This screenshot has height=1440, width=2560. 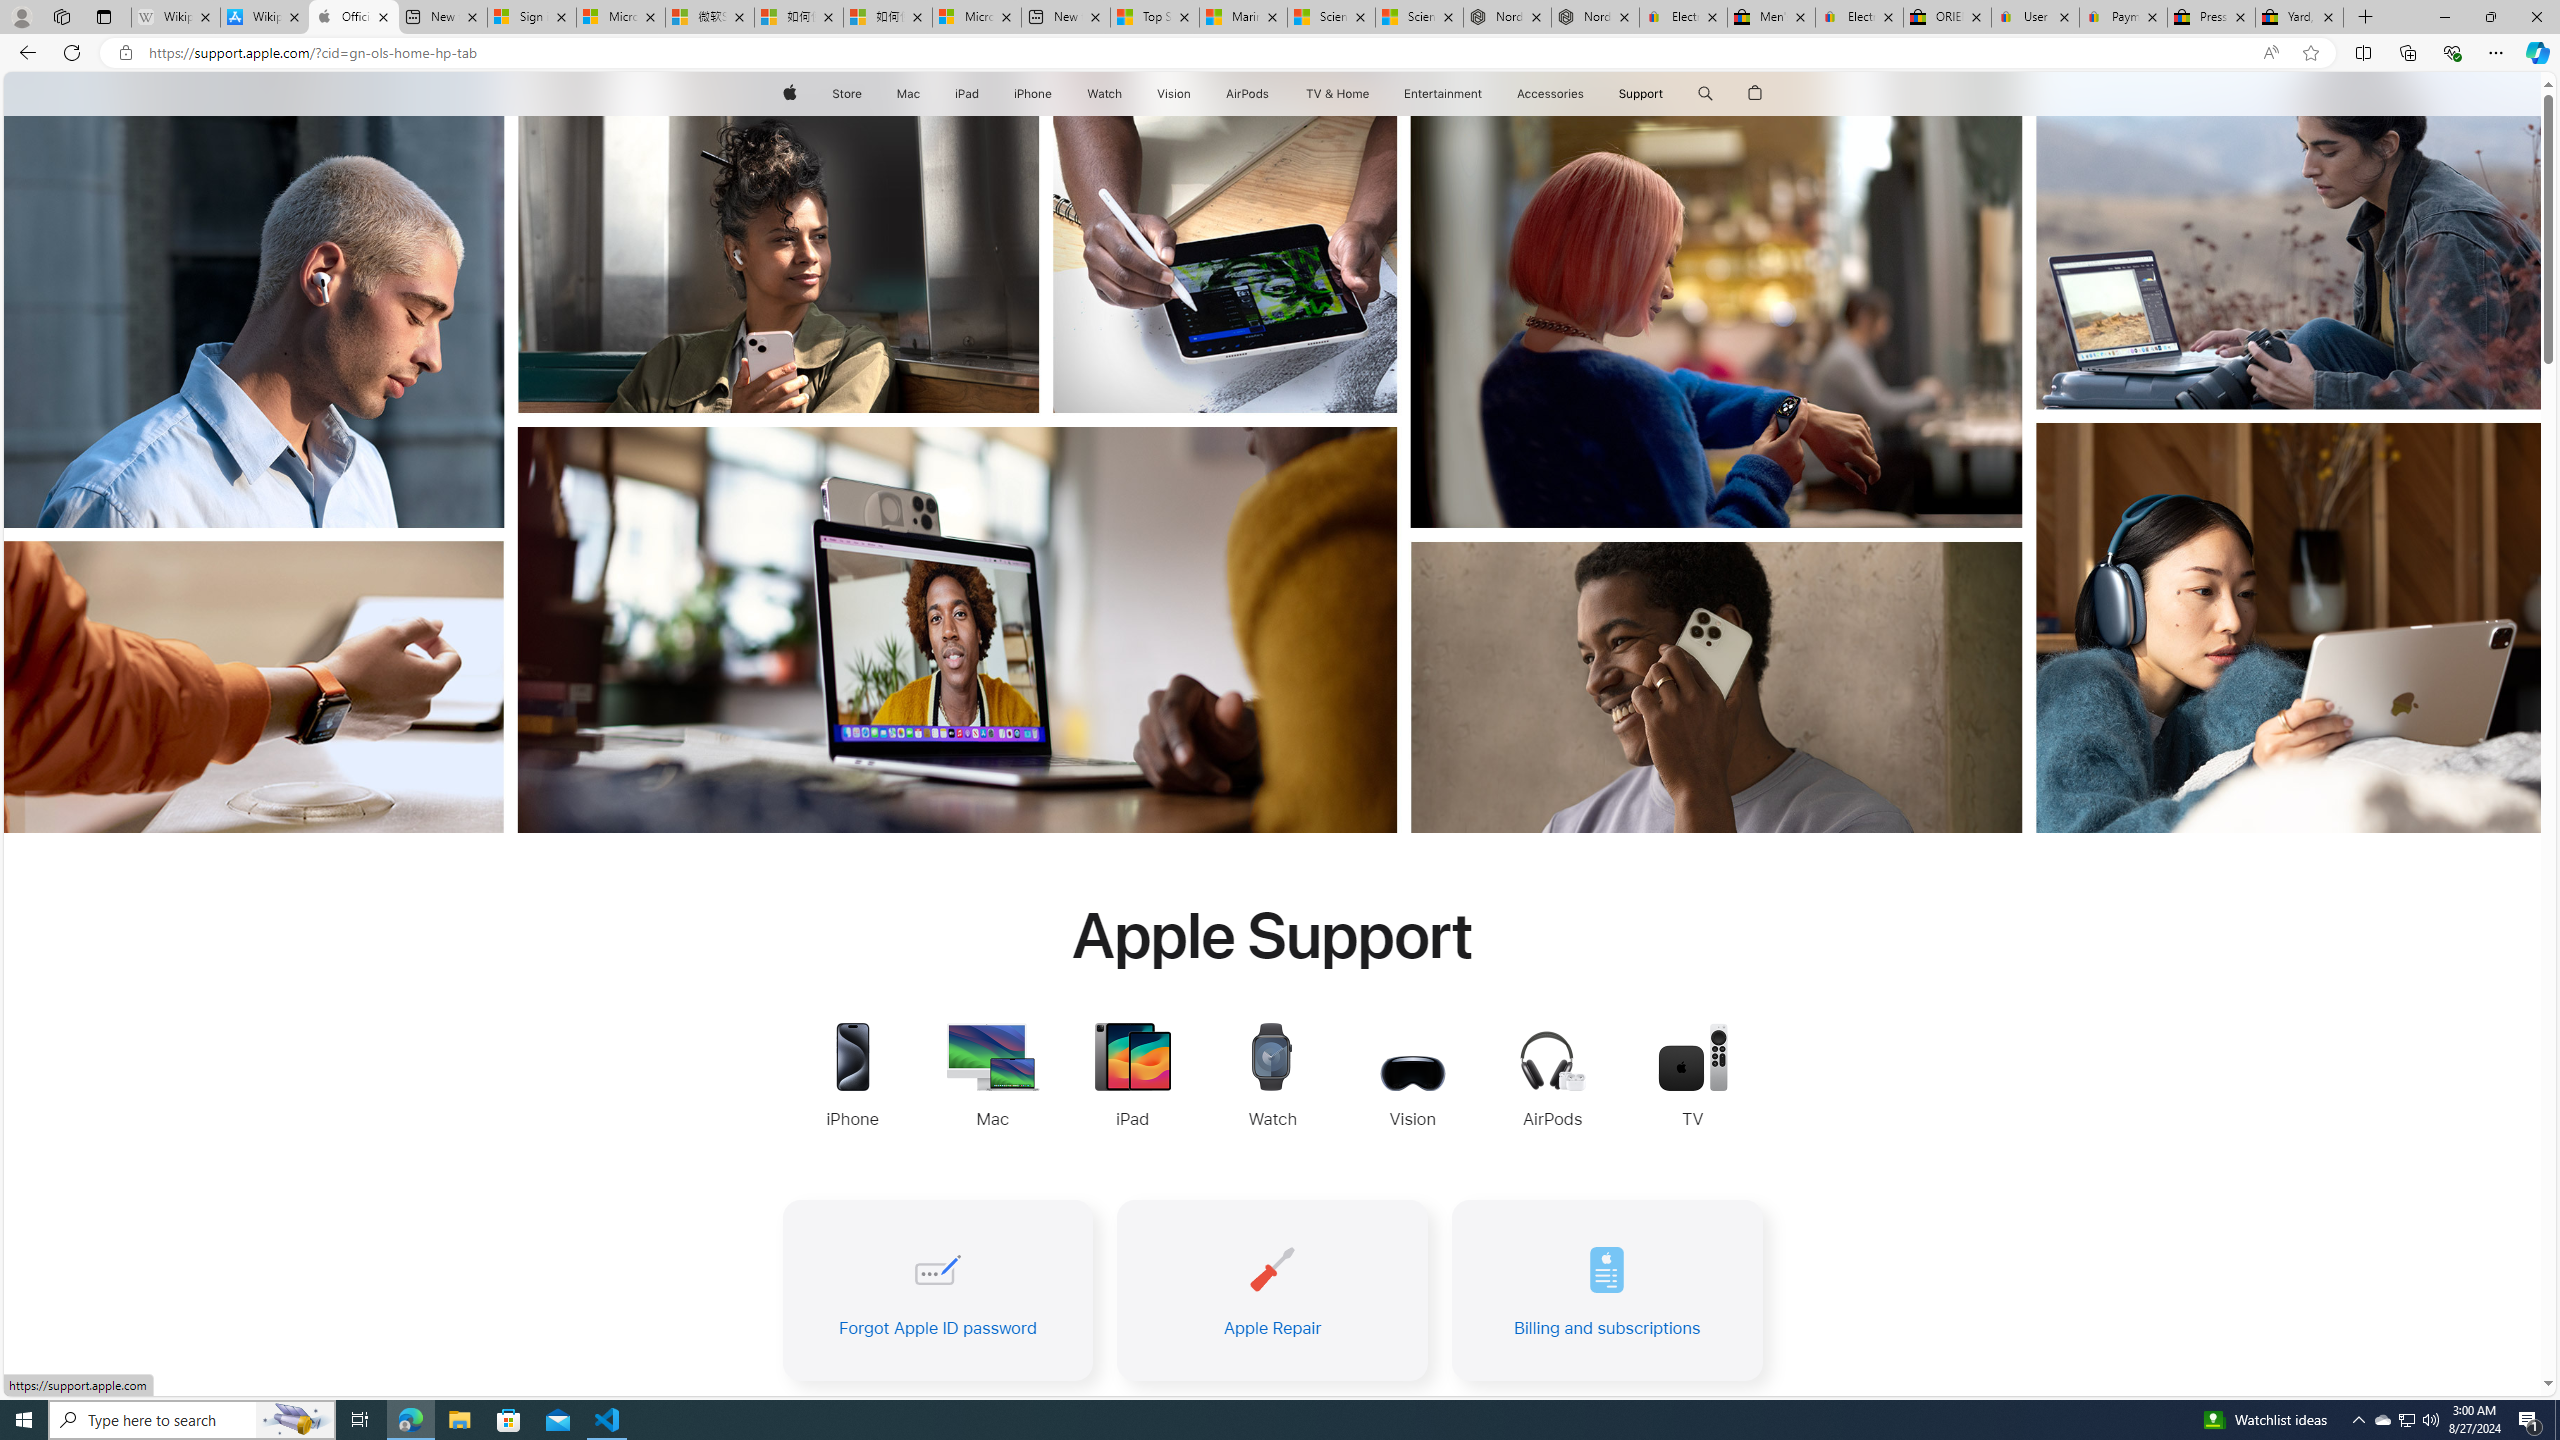 I want to click on Official Apple Support, so click(x=354, y=17).